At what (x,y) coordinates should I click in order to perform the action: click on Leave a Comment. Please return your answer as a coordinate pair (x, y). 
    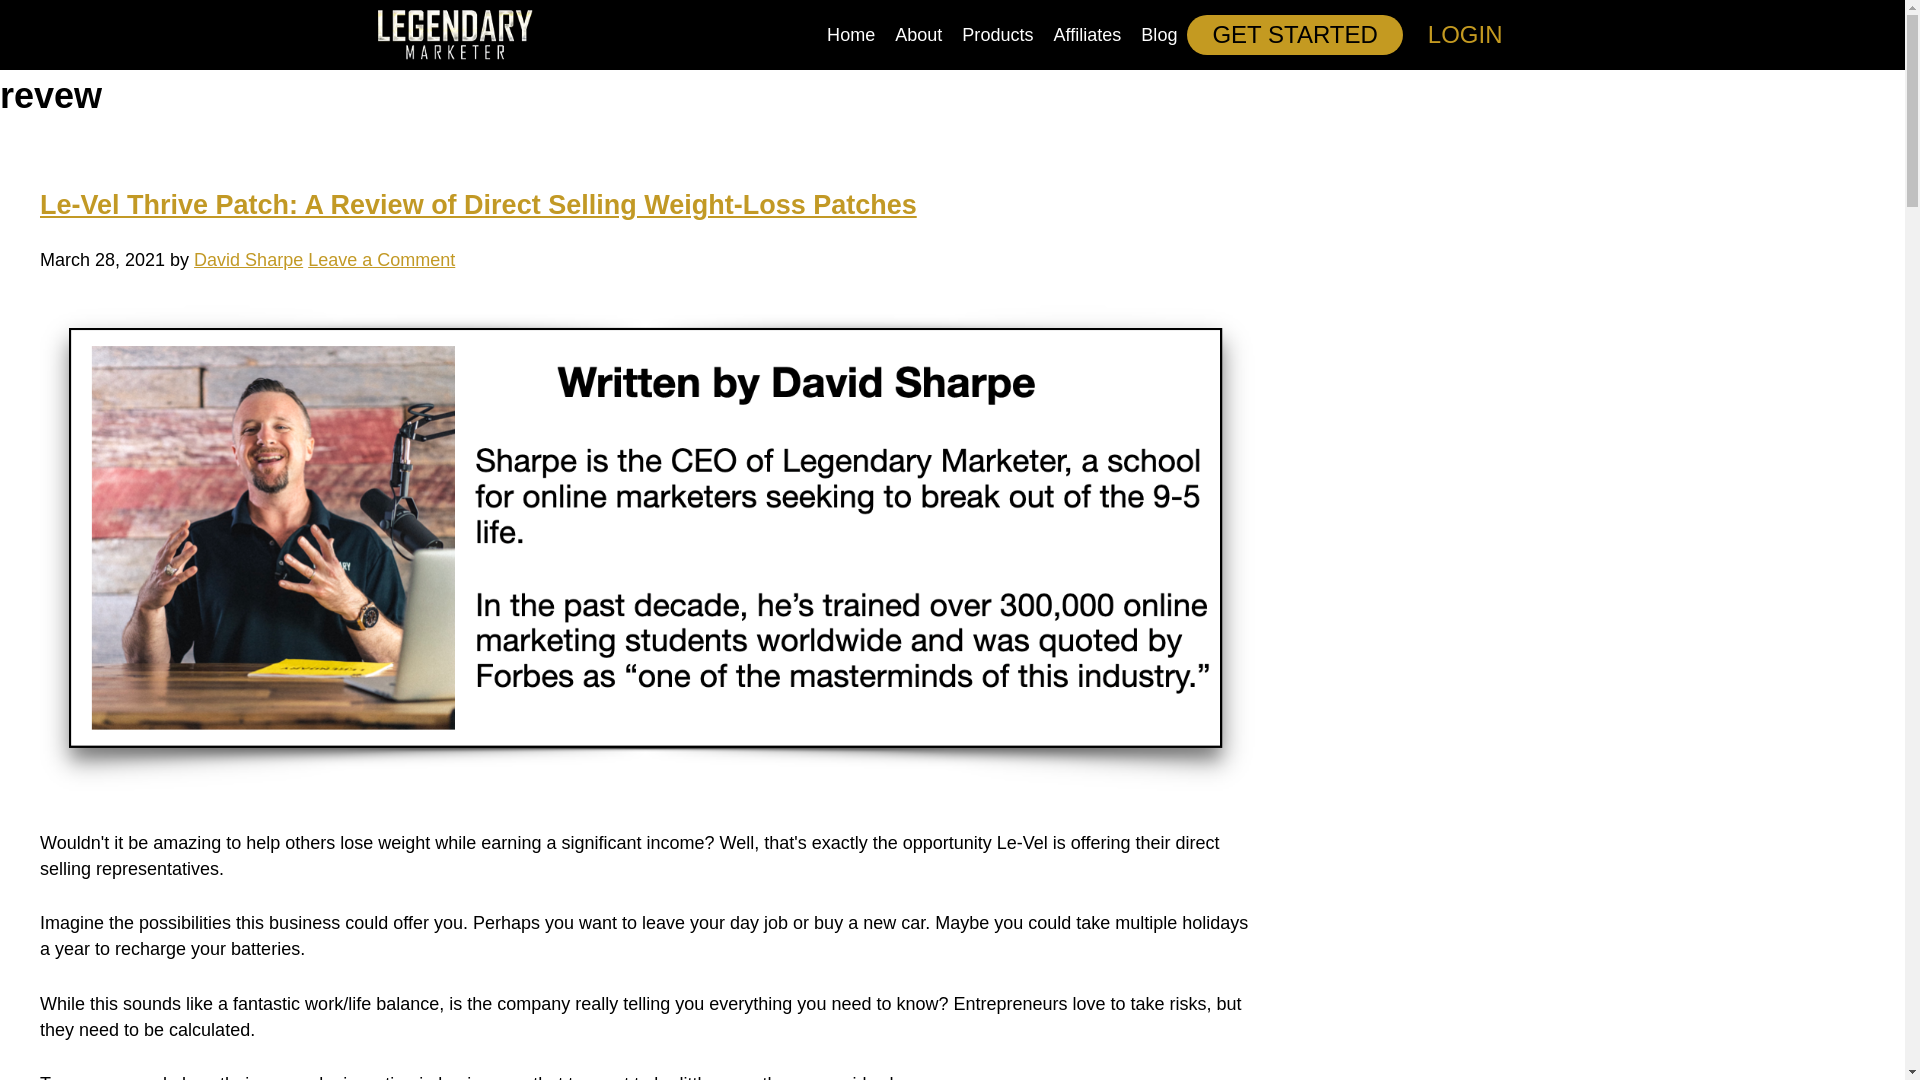
    Looking at the image, I should click on (381, 260).